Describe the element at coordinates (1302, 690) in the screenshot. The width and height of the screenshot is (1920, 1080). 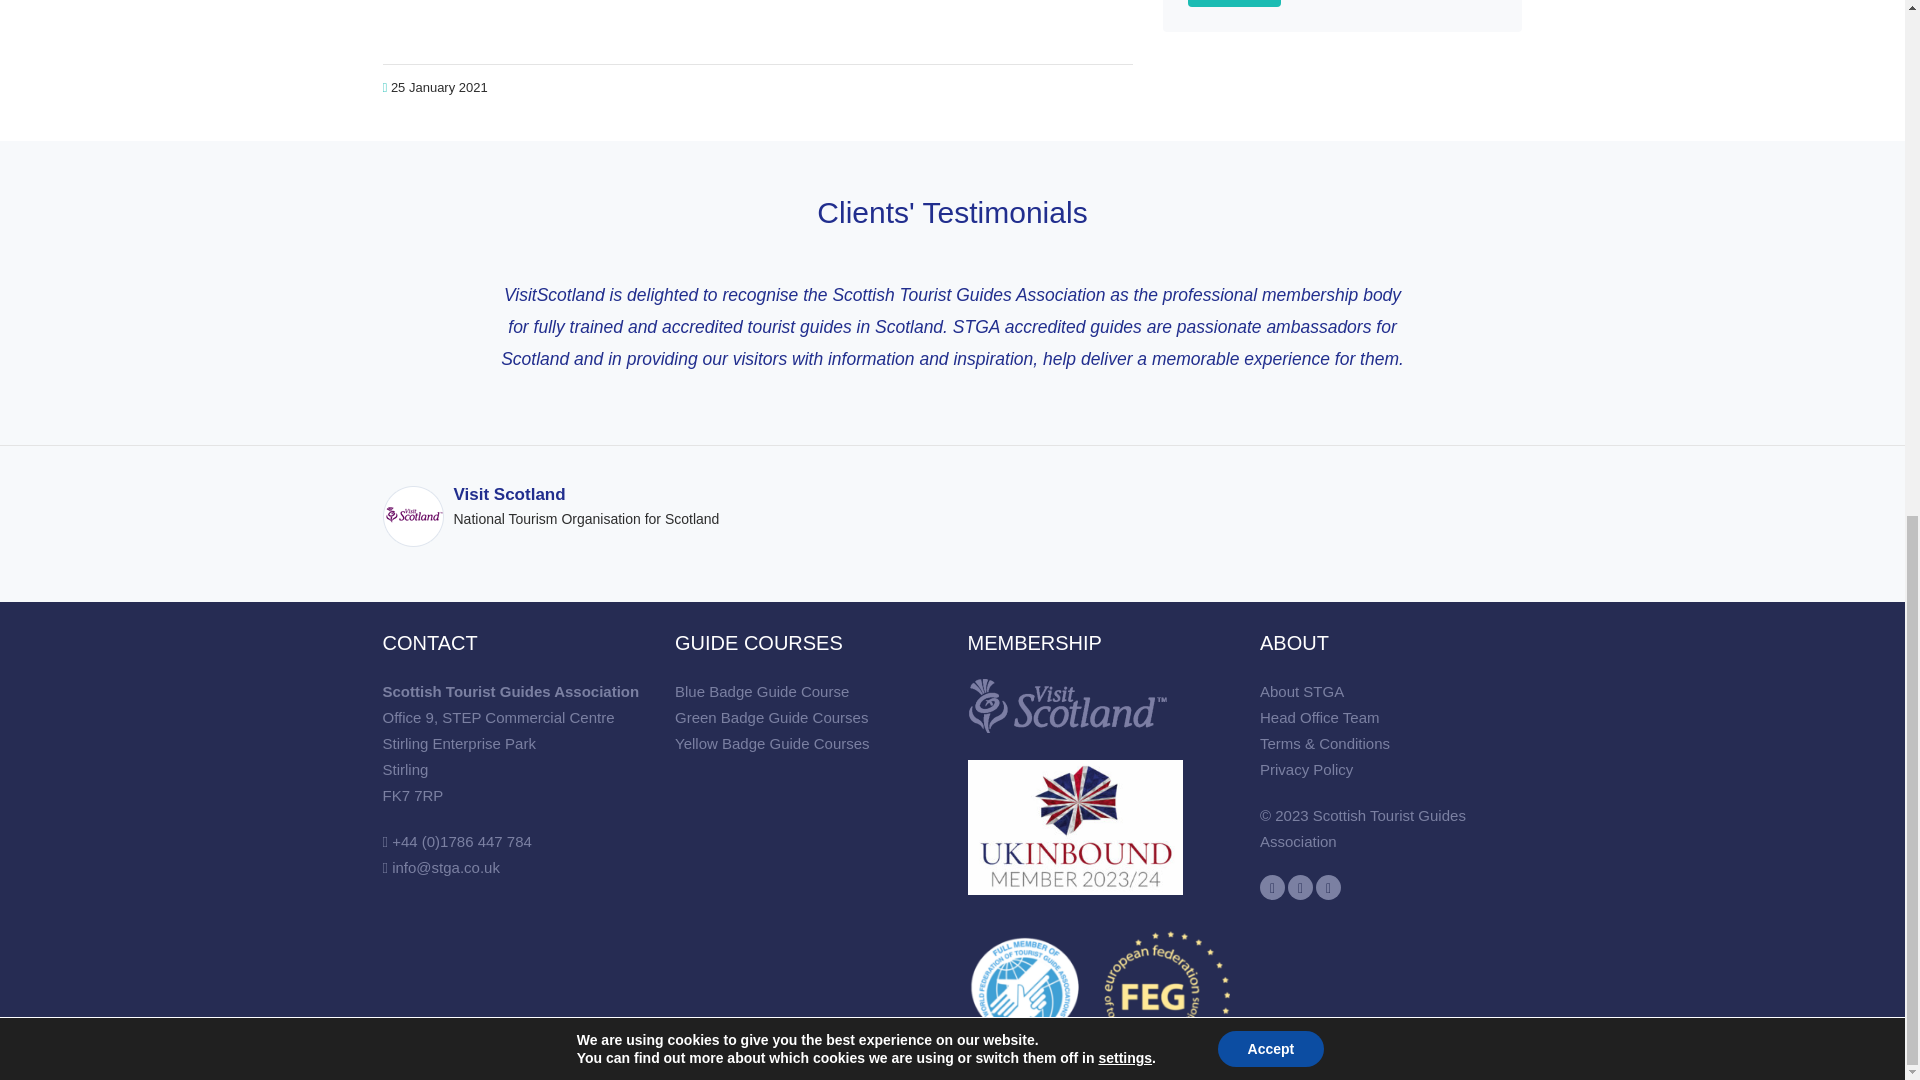
I see `About STGA` at that location.